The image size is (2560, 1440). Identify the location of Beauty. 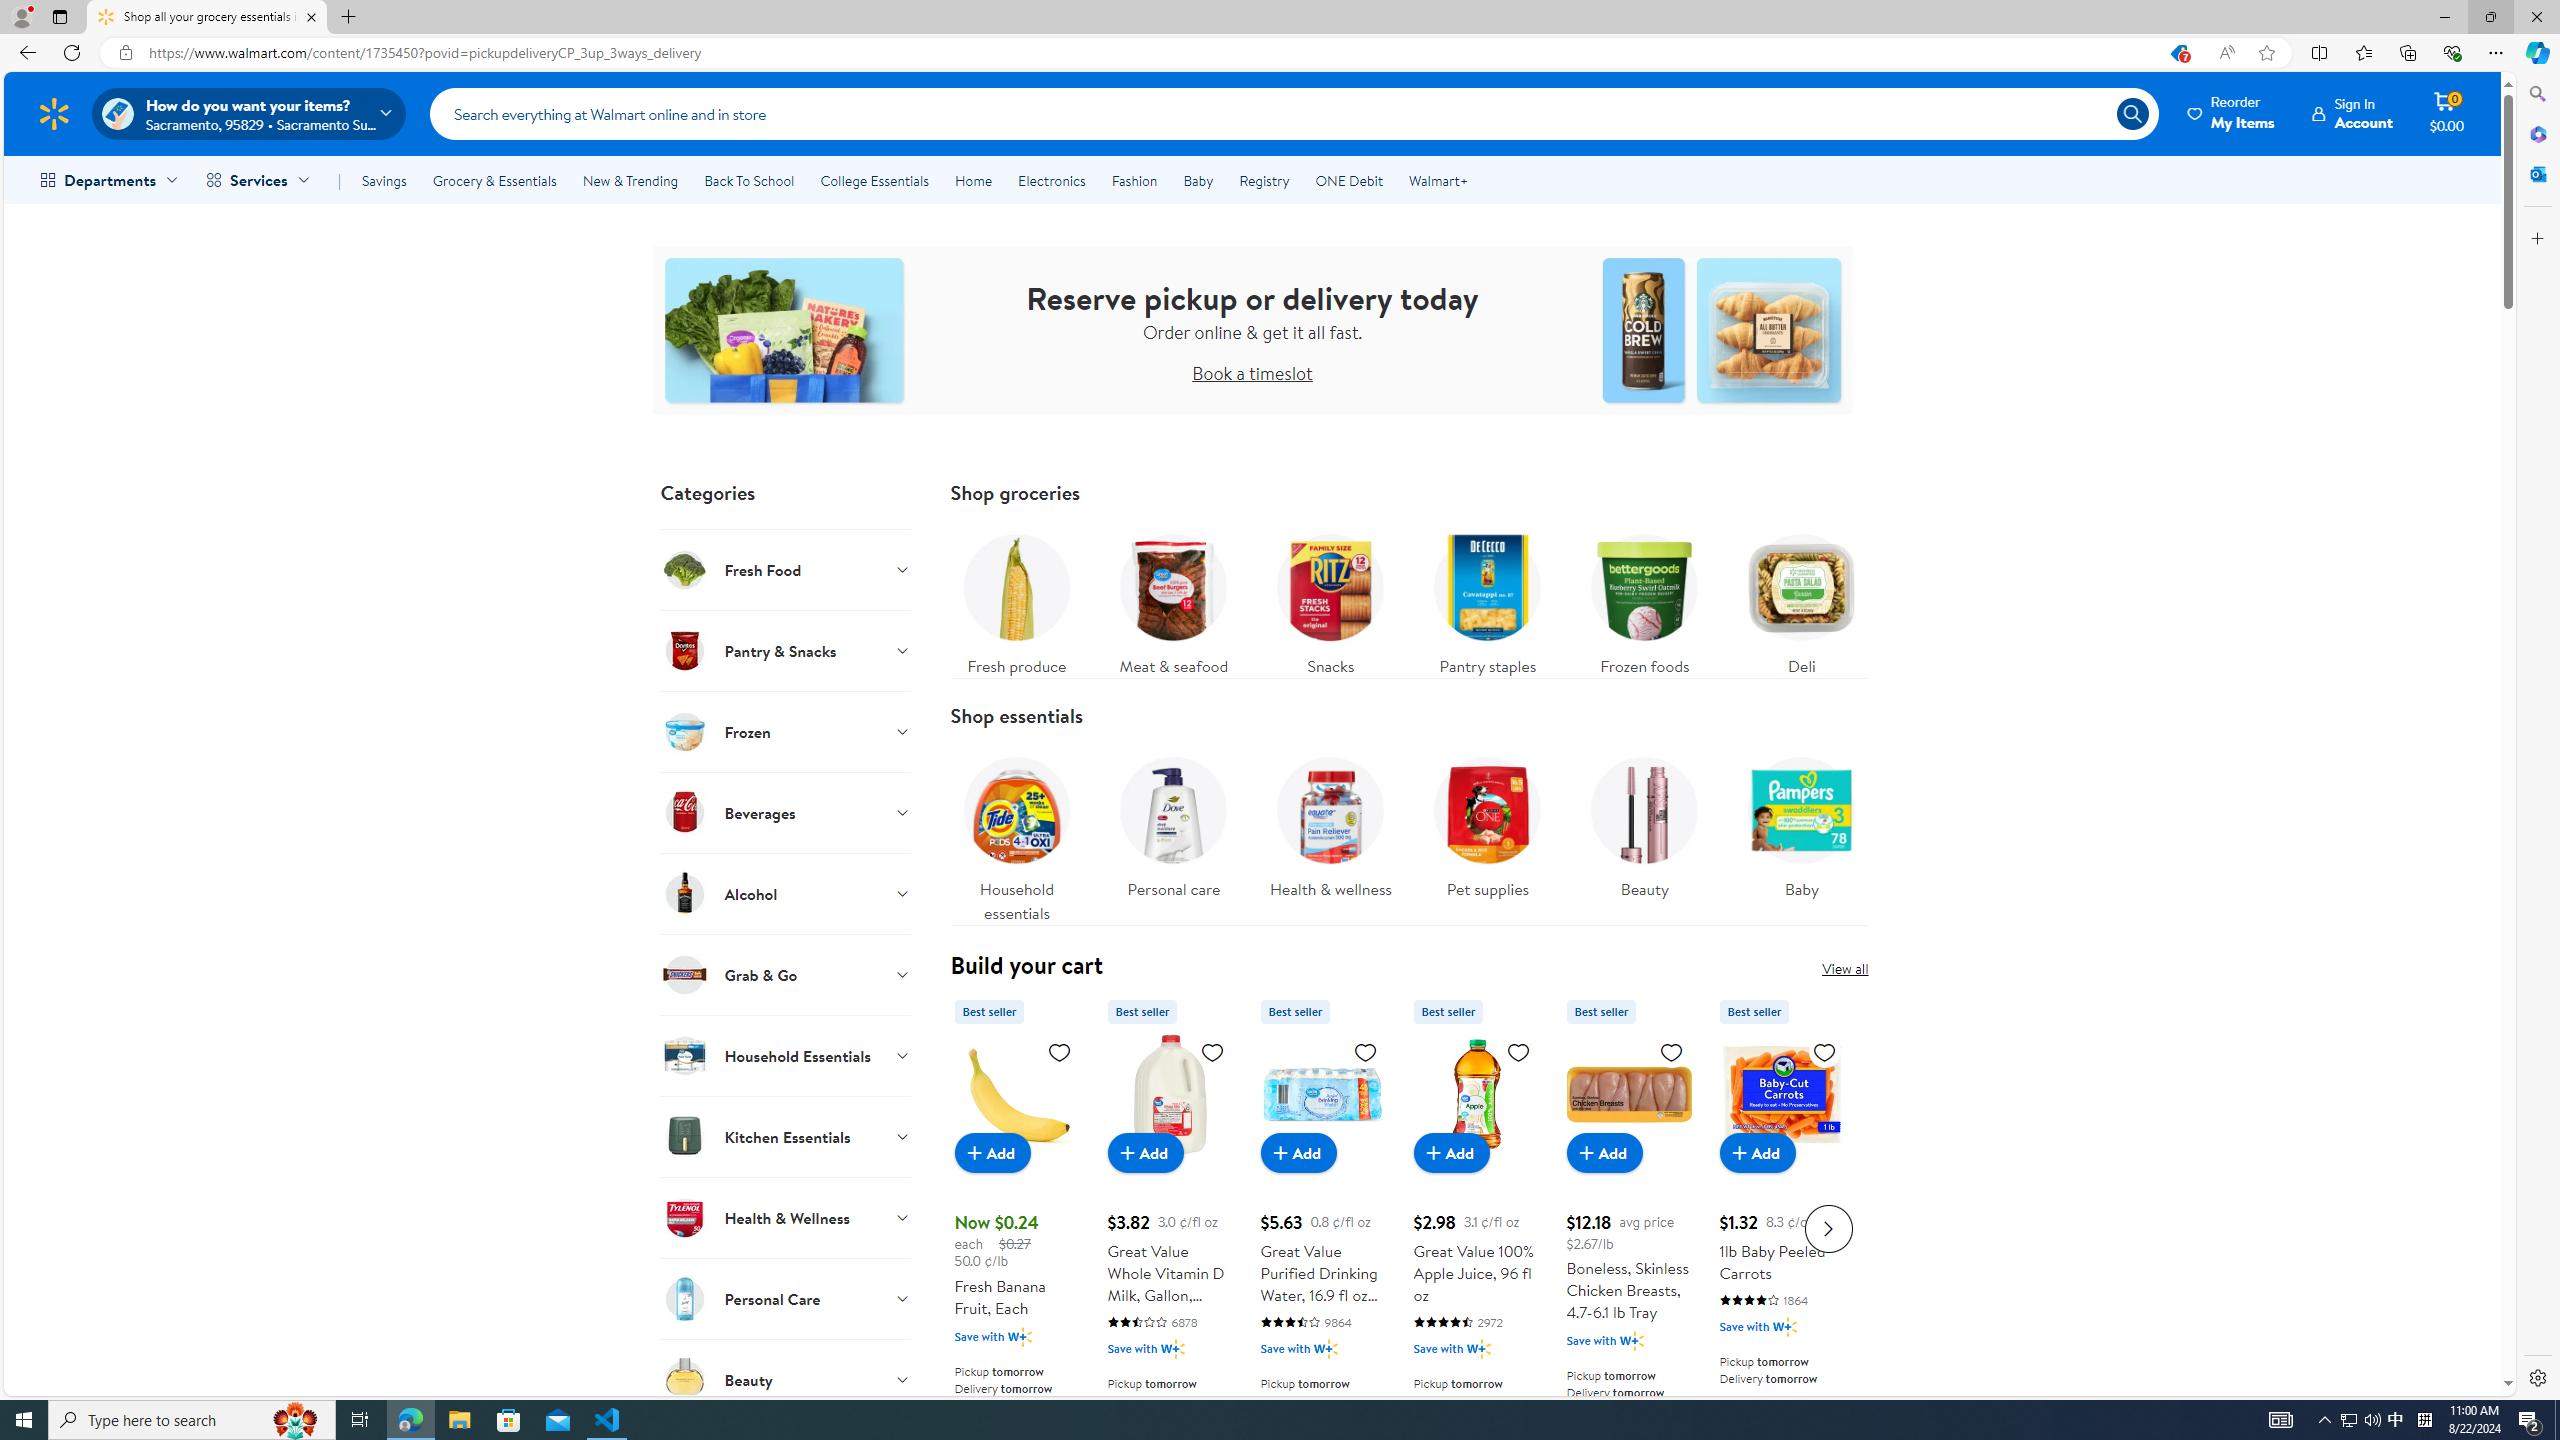
(786, 1379).